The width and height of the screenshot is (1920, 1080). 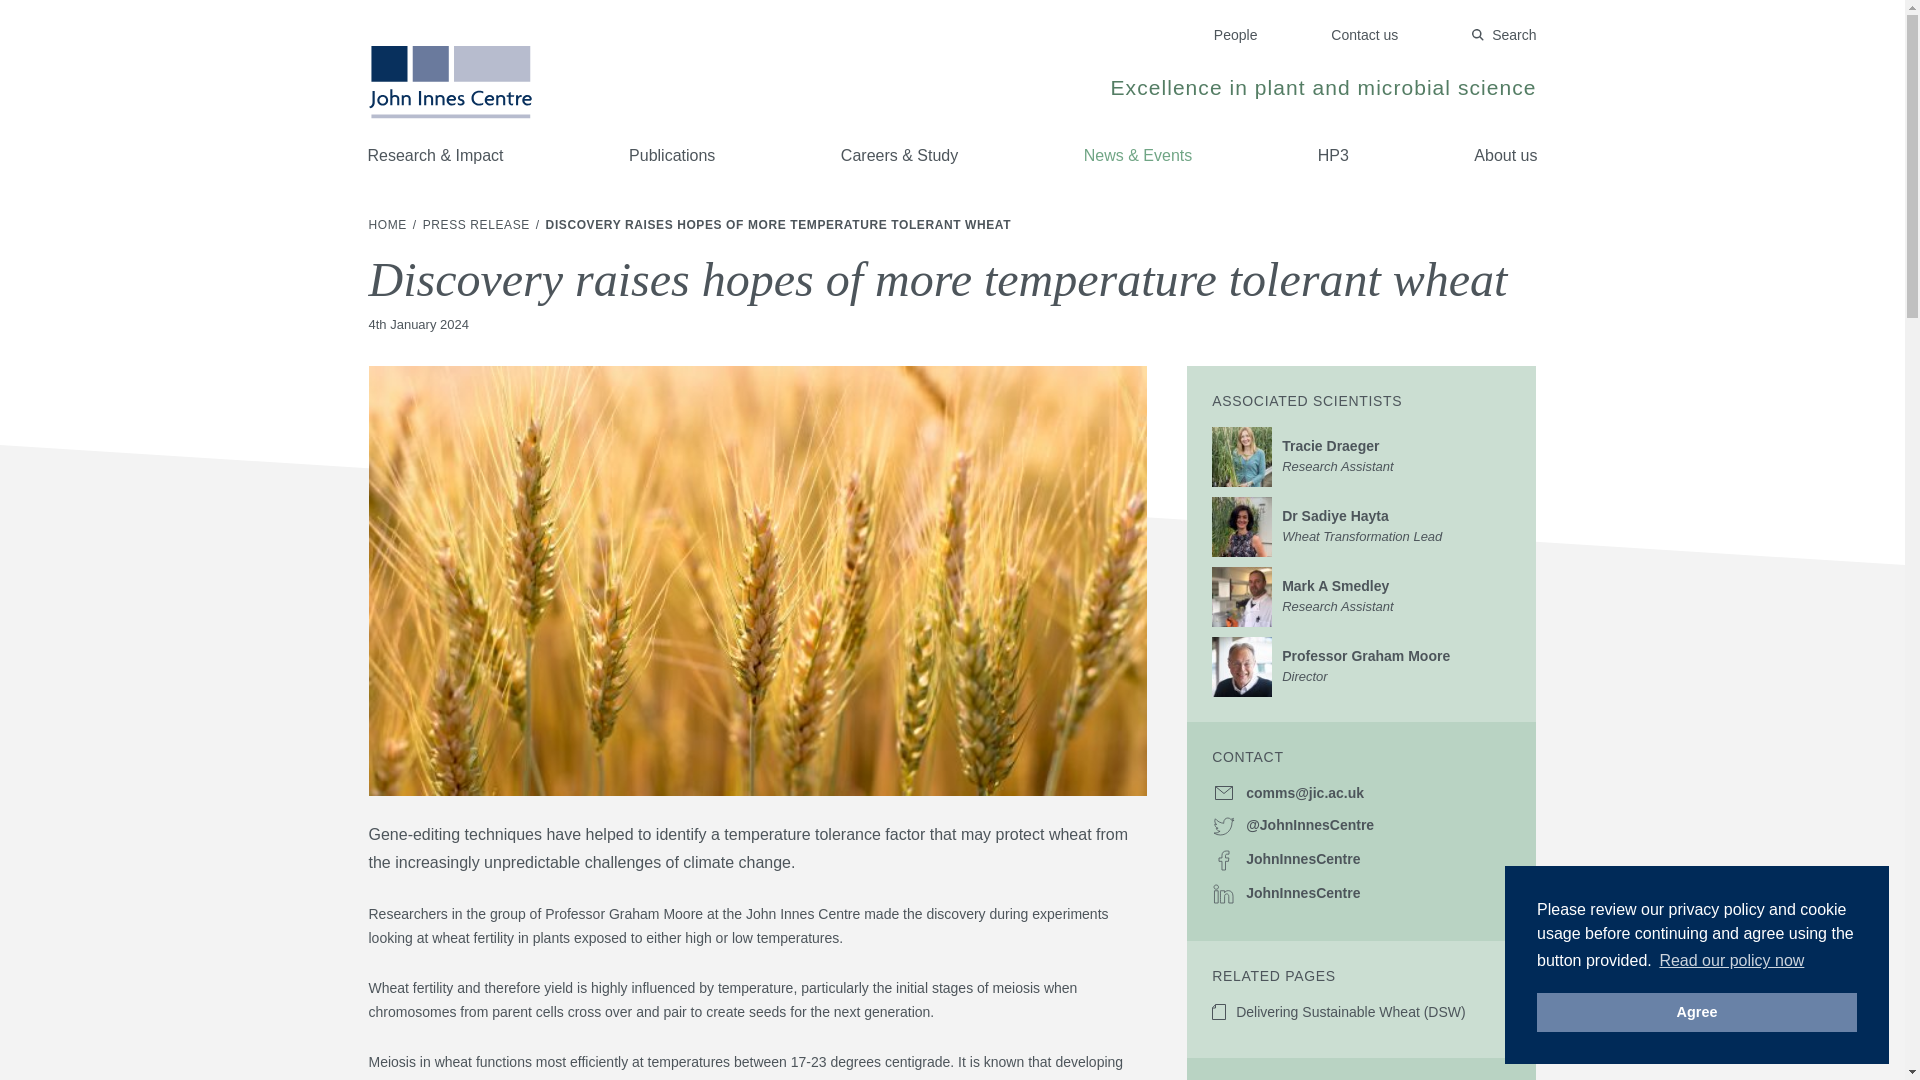 What do you see at coordinates (1696, 1012) in the screenshot?
I see `PRESS RELEASE` at bounding box center [1696, 1012].